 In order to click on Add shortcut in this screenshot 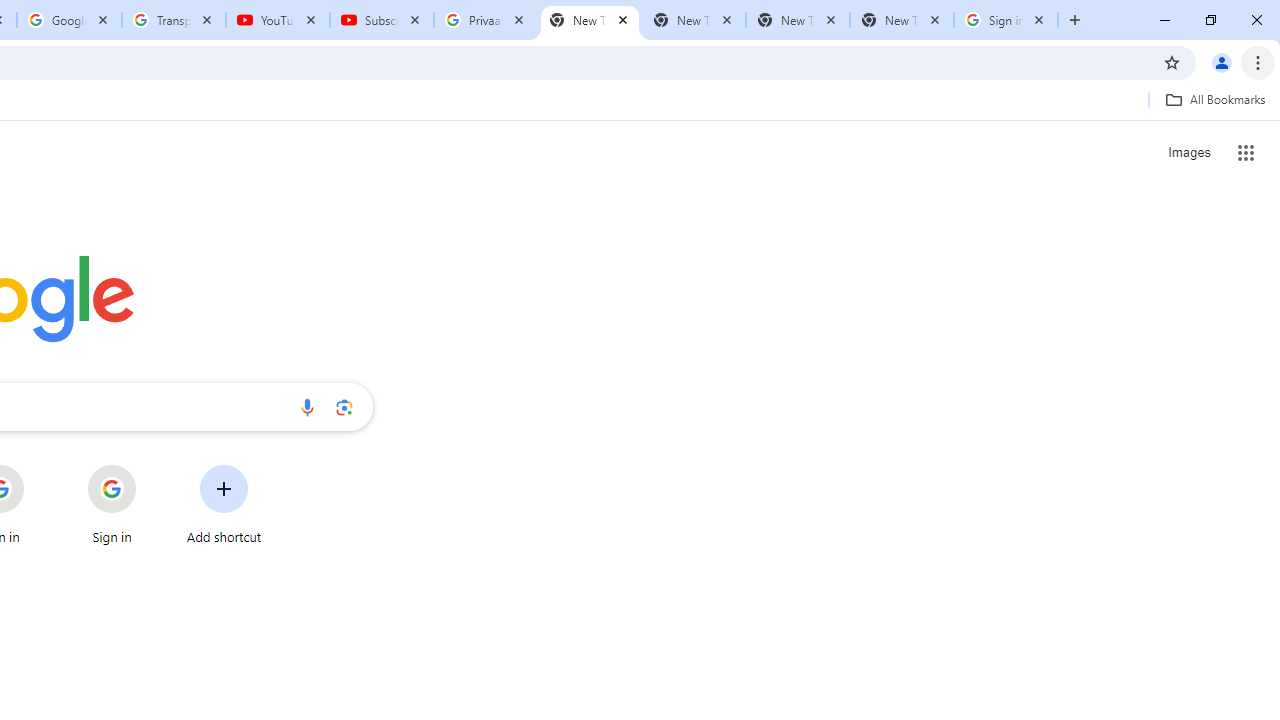, I will do `click(224, 504)`.